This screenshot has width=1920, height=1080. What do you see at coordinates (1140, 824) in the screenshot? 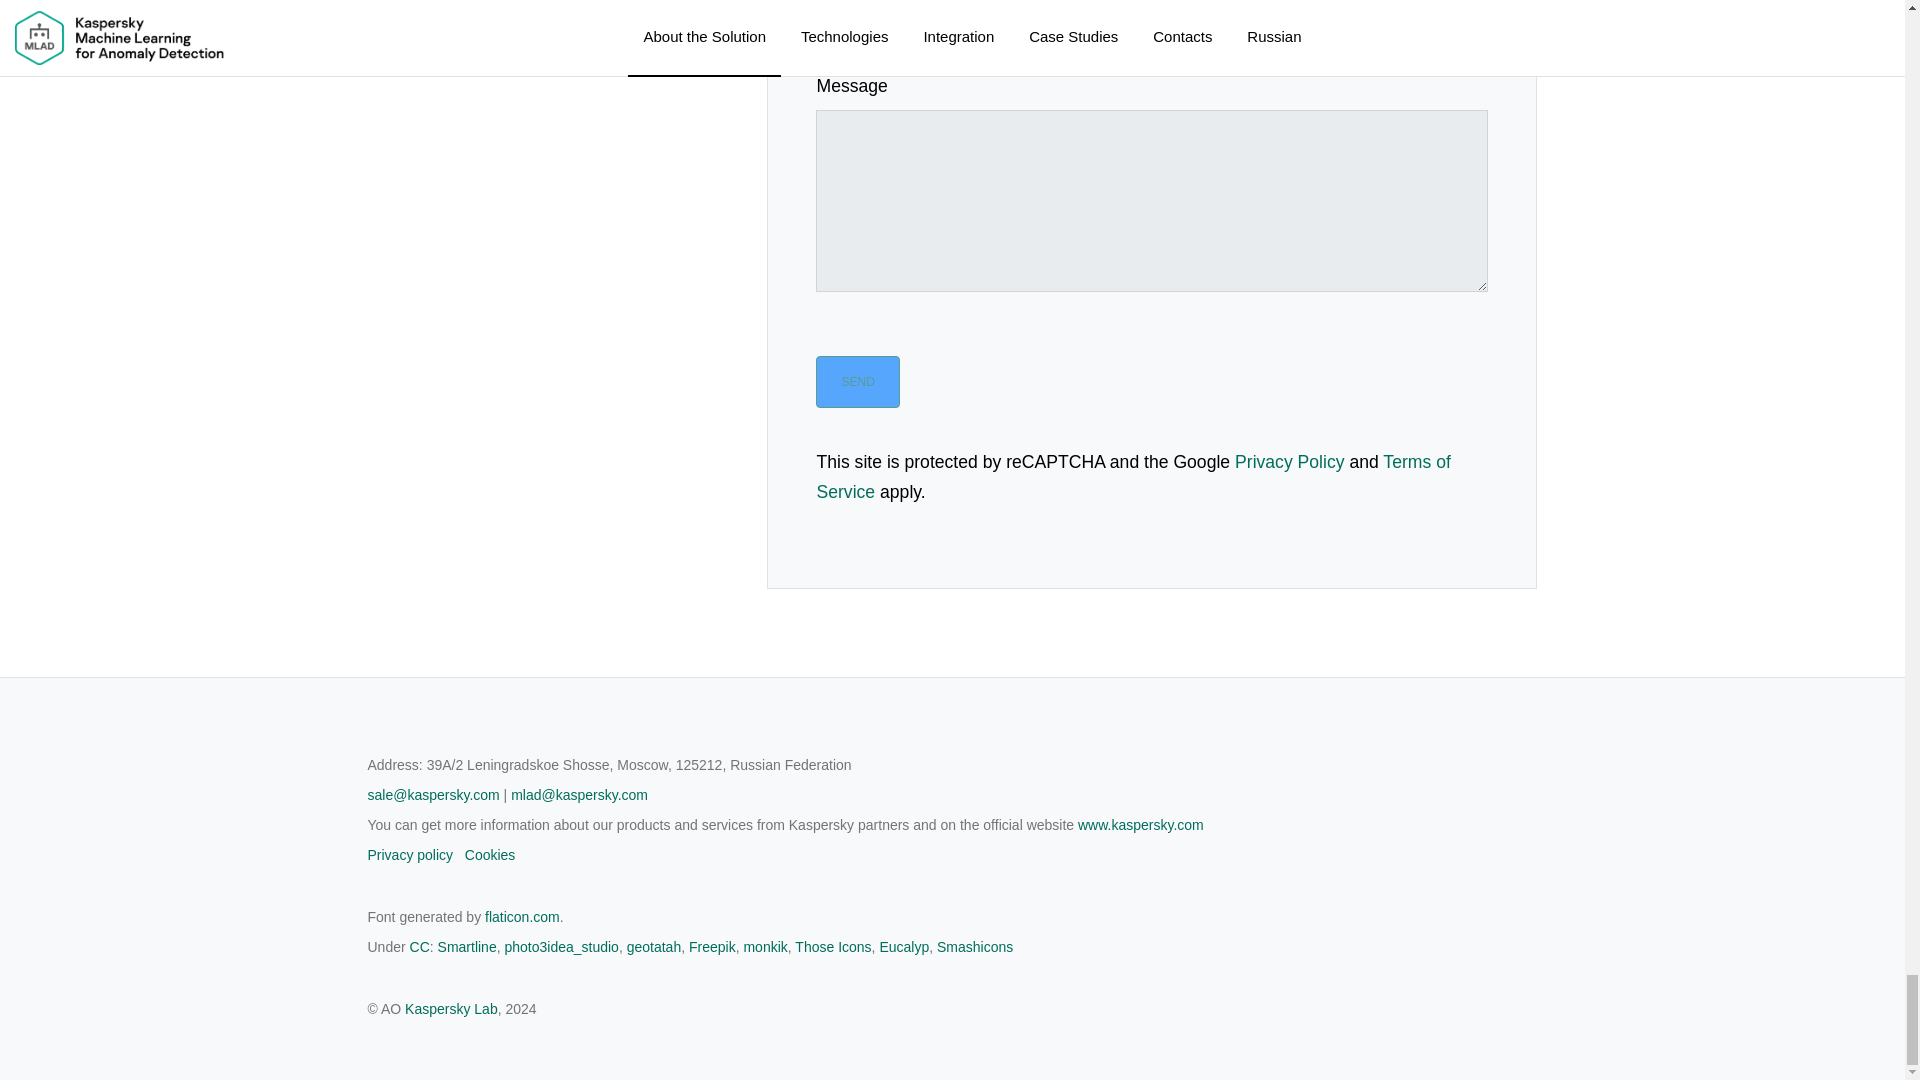
I see `www.kaspersky.com` at bounding box center [1140, 824].